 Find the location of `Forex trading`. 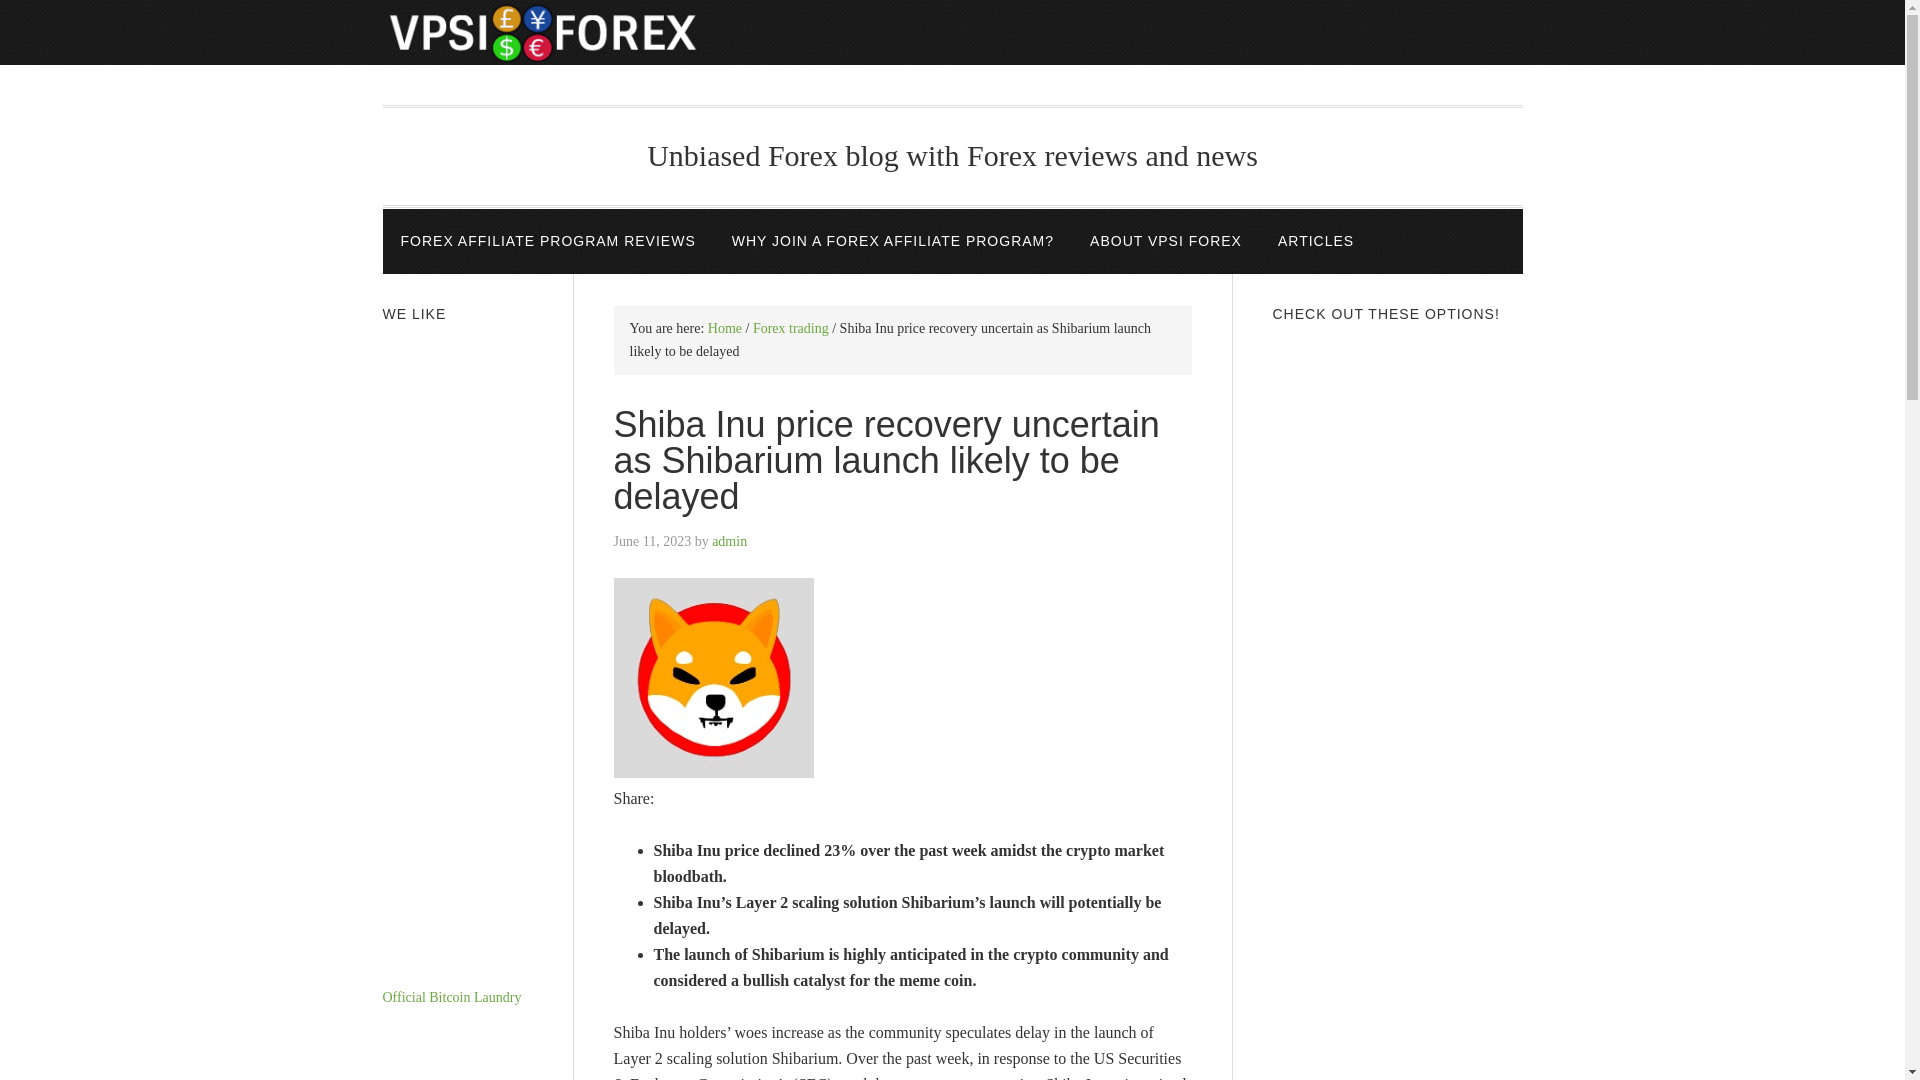

Forex trading is located at coordinates (790, 328).